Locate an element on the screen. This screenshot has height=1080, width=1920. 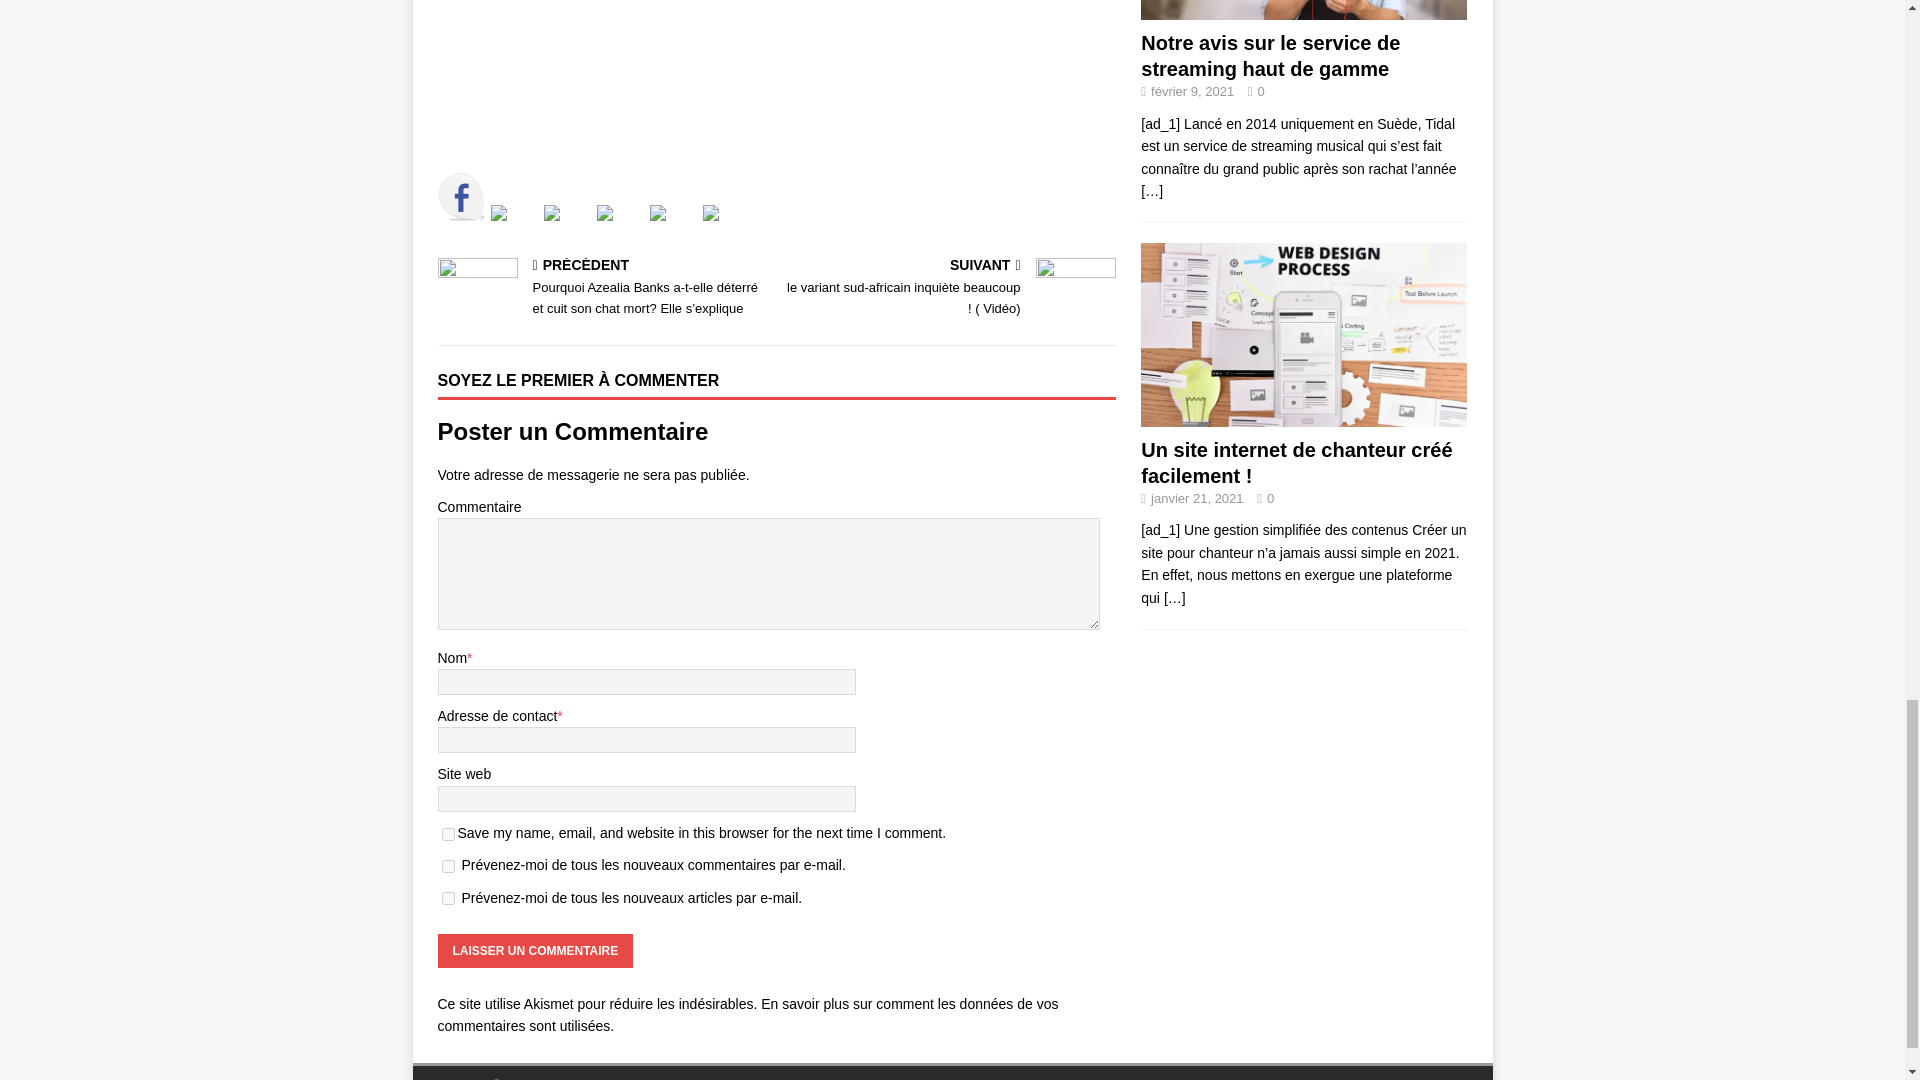
Laisser un commentaire is located at coordinates (535, 950).